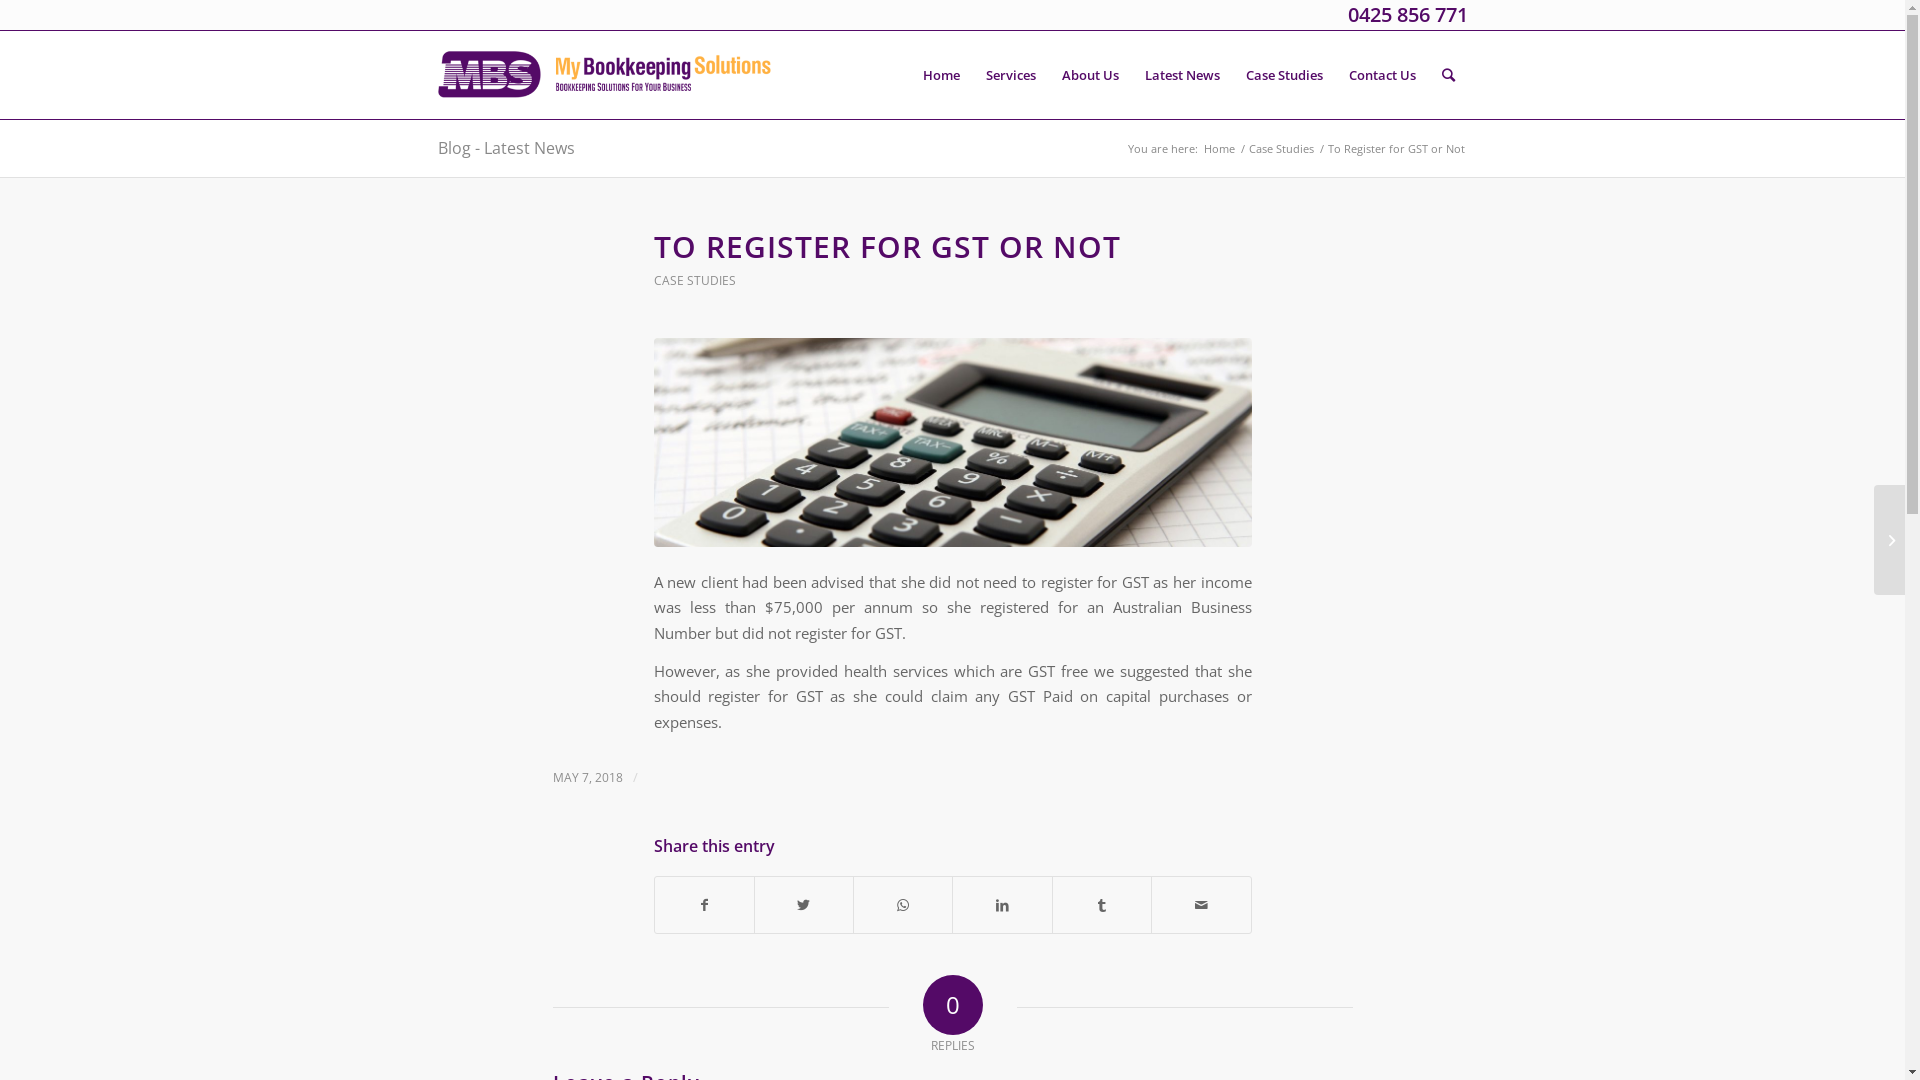  What do you see at coordinates (1408, 14) in the screenshot?
I see `0425 856 771` at bounding box center [1408, 14].